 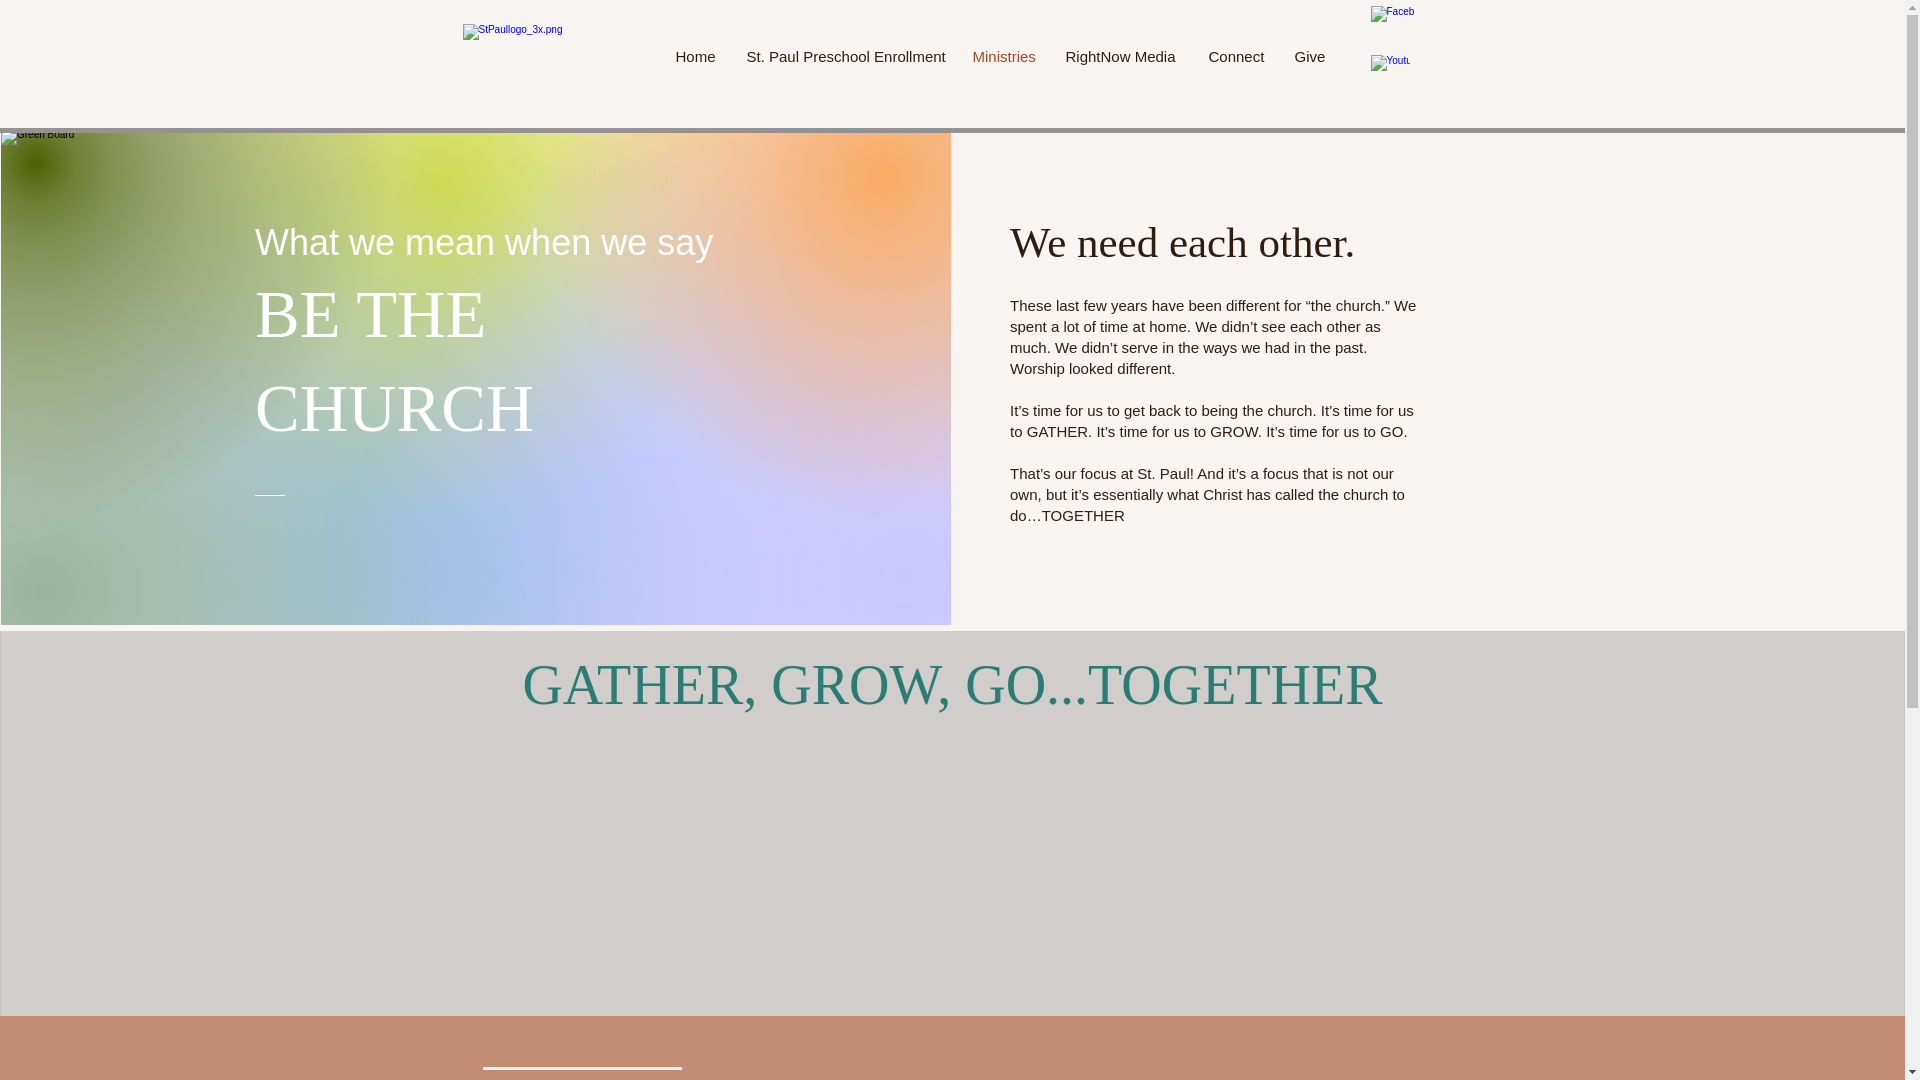 I want to click on RightNow Media, so click(x=1121, y=56).